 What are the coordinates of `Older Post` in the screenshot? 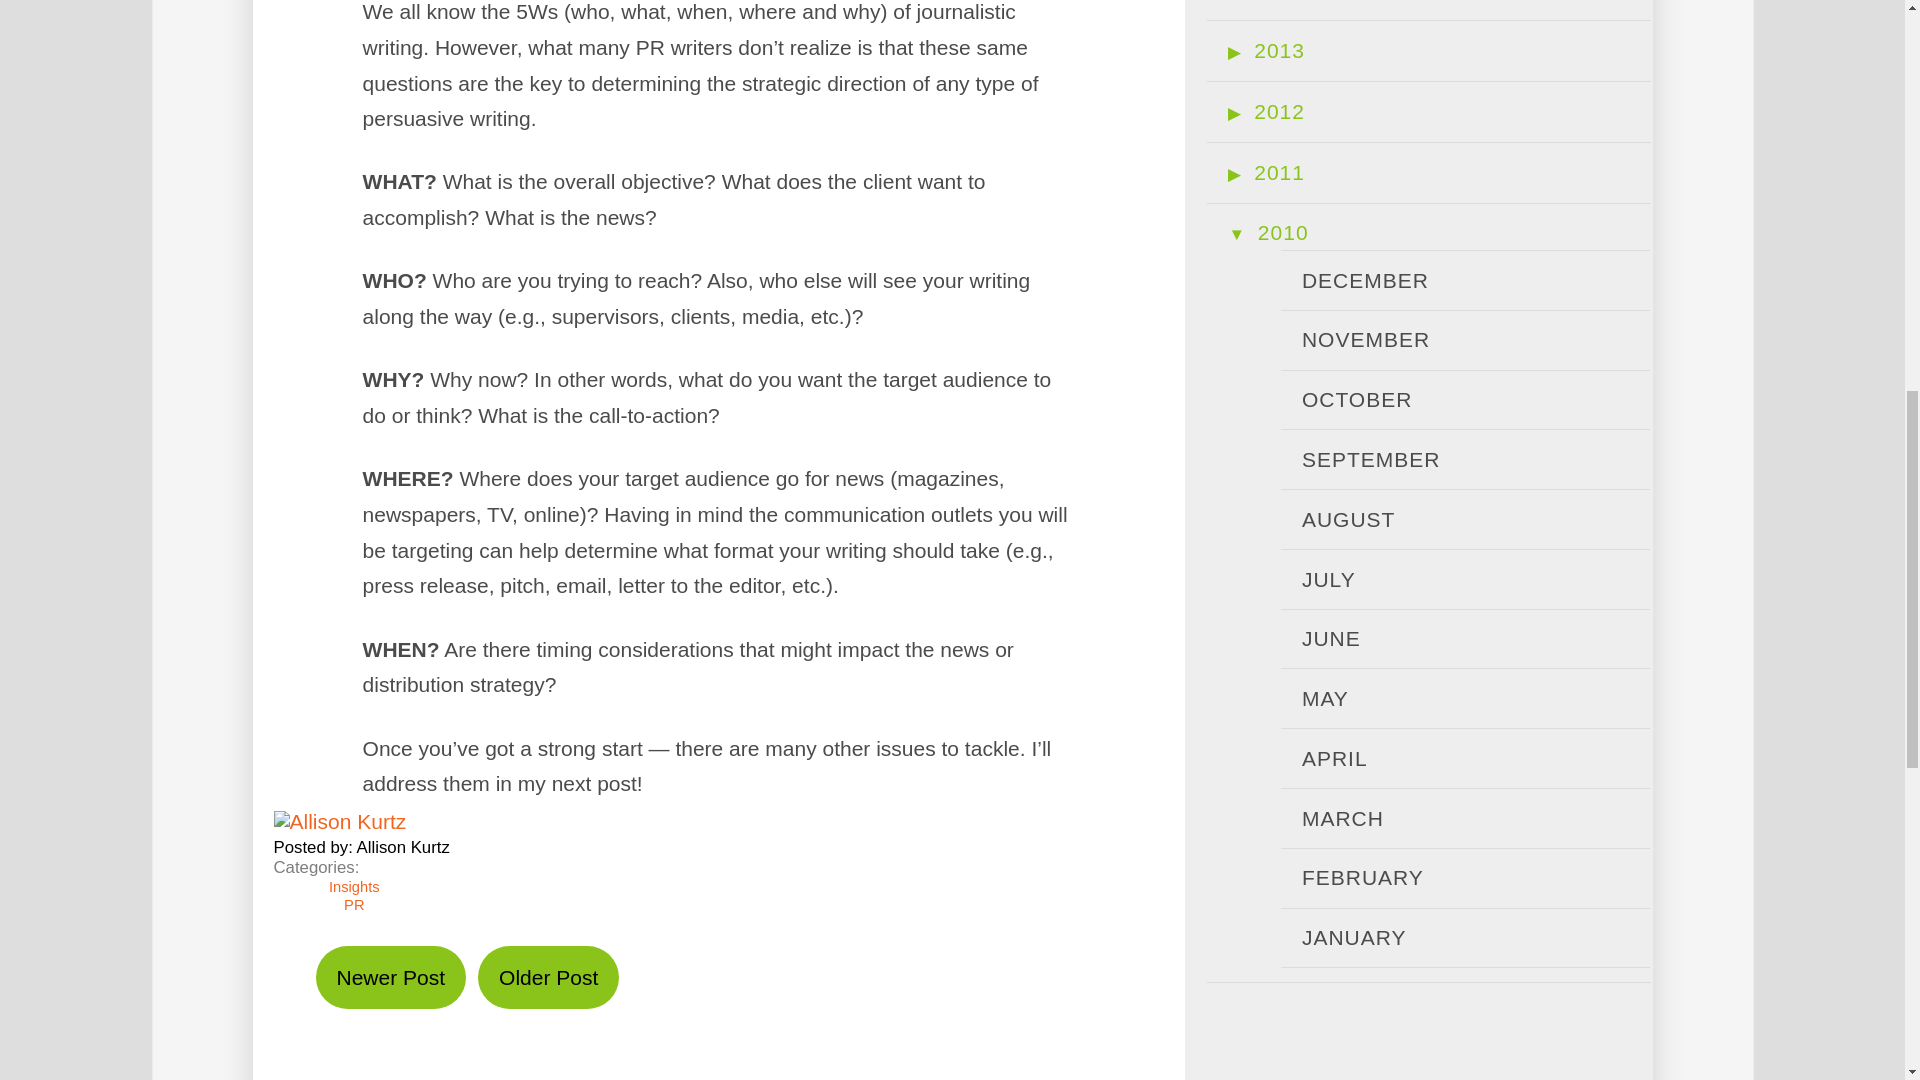 It's located at (548, 977).